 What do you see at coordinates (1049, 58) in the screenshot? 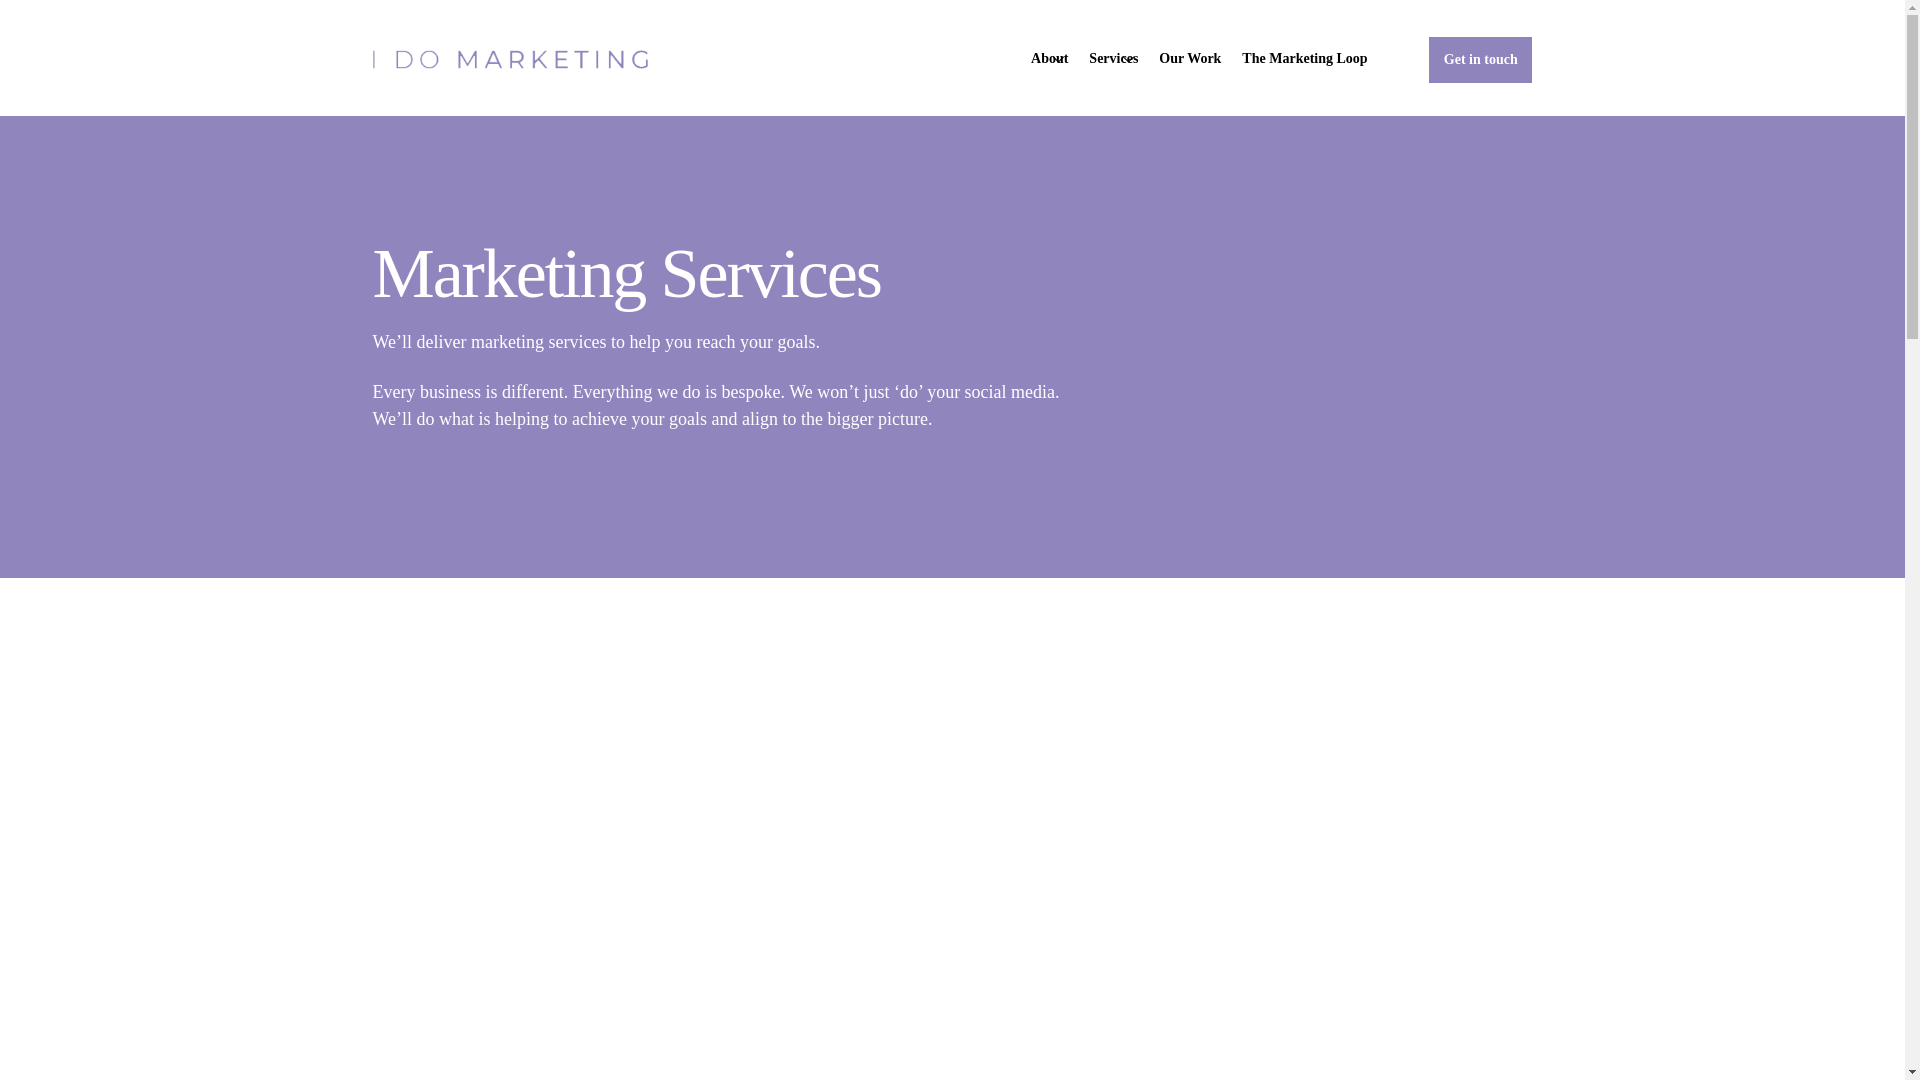
I see `About` at bounding box center [1049, 58].